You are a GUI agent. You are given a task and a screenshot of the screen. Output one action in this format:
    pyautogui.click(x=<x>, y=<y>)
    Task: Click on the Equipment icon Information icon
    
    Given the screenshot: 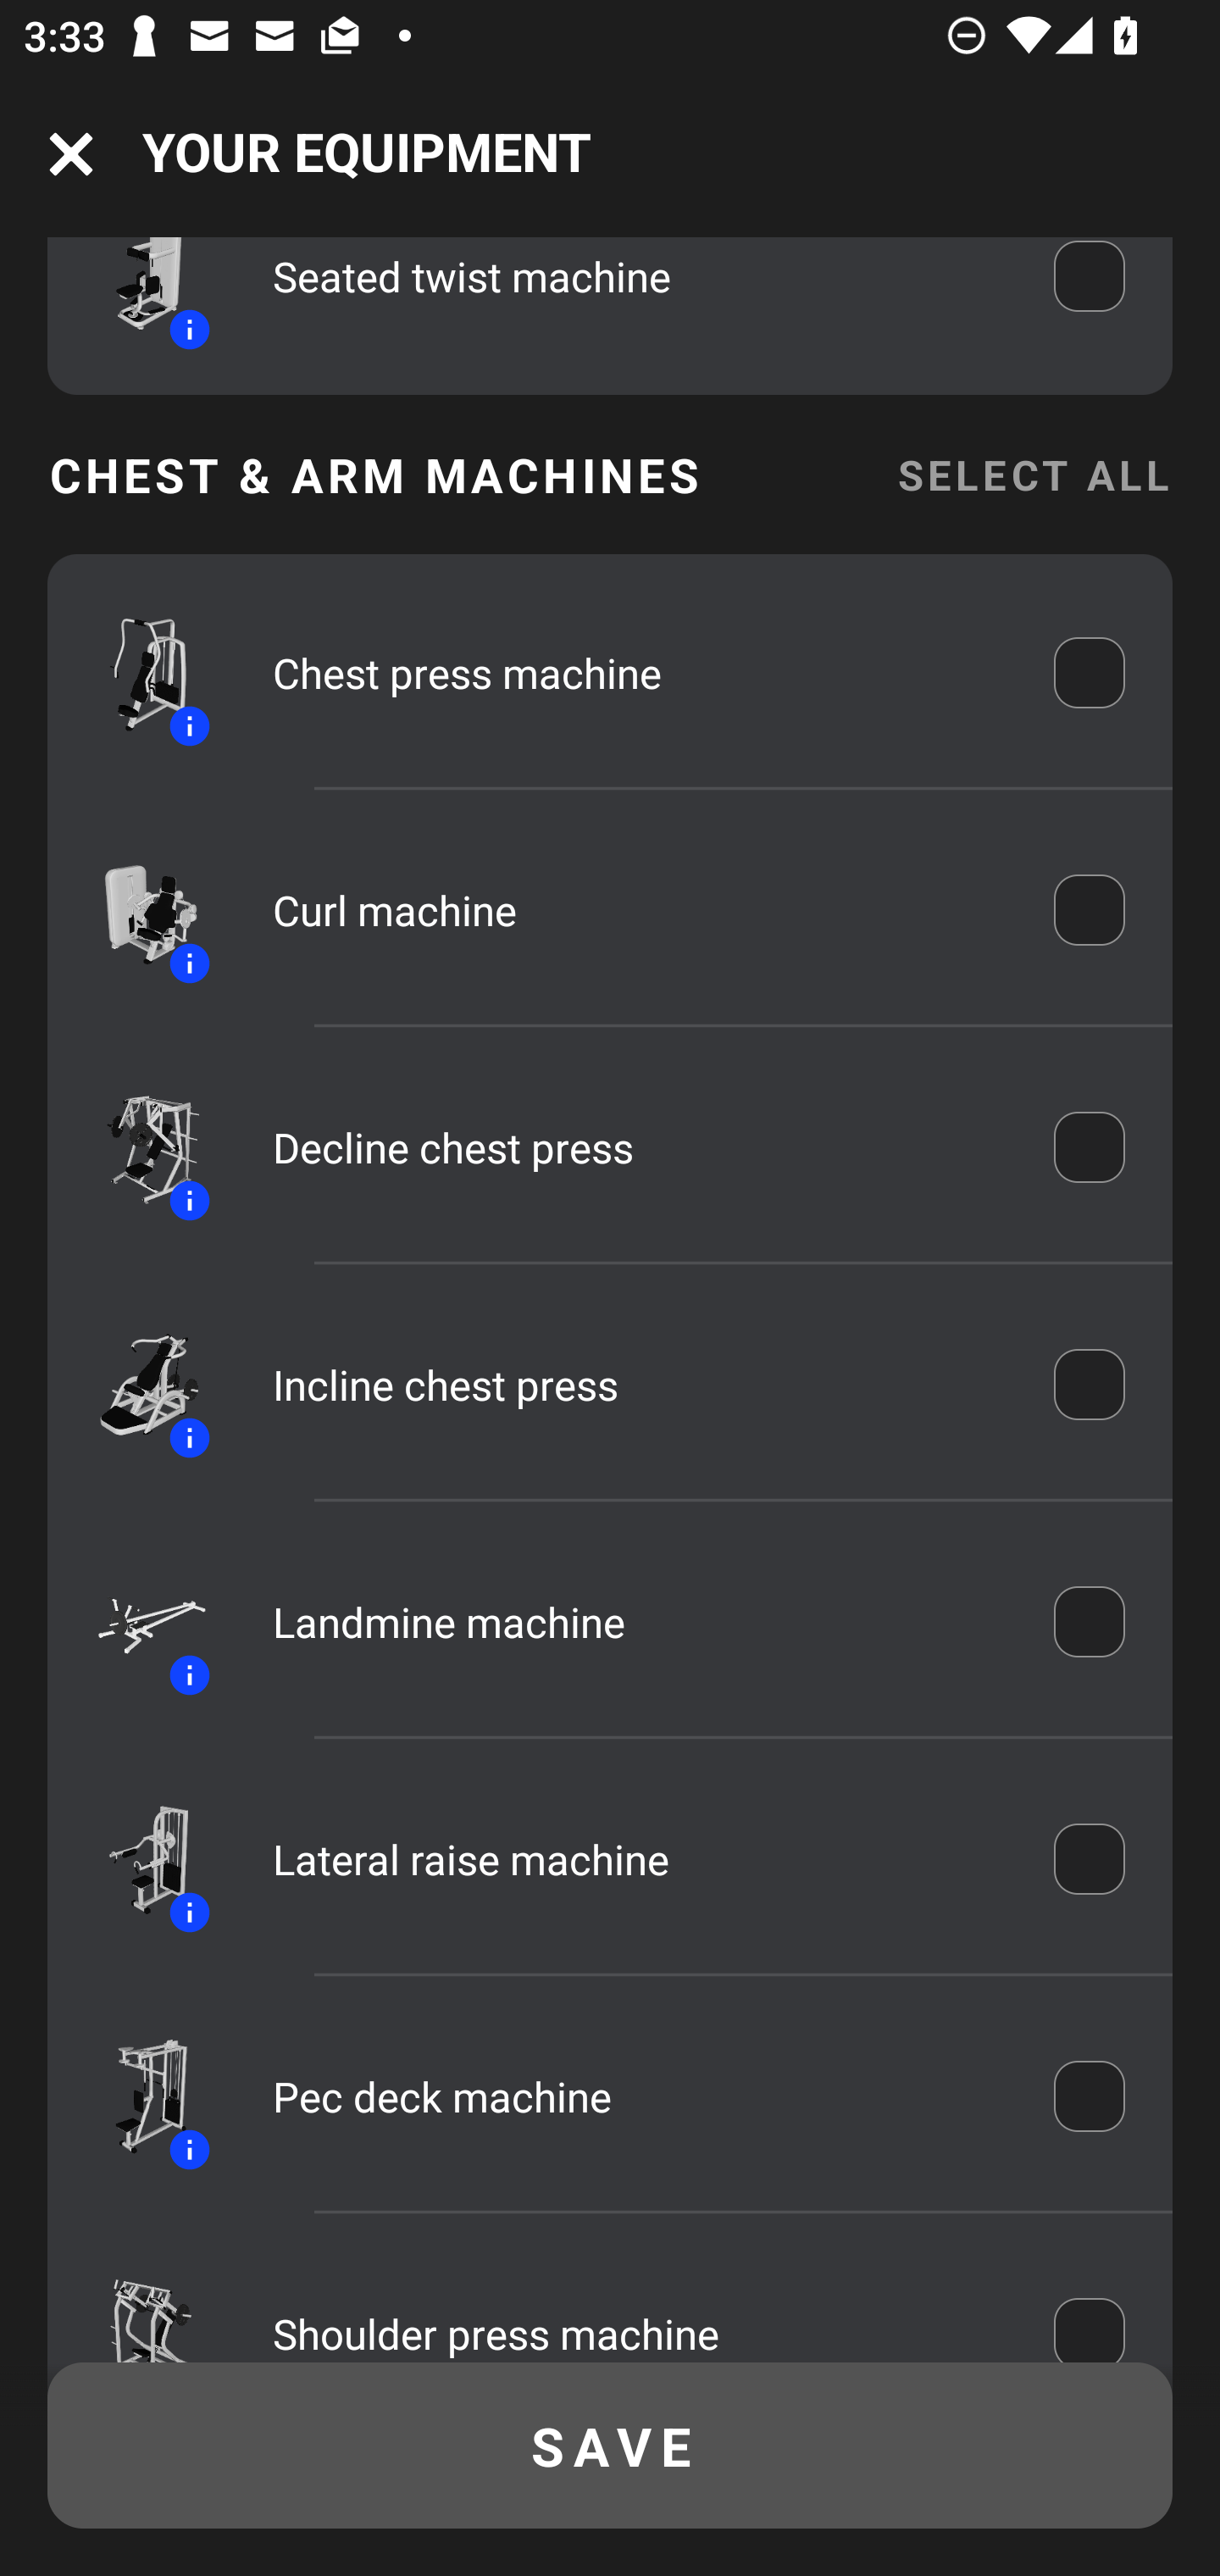 What is the action you would take?
    pyautogui.click(x=136, y=1621)
    